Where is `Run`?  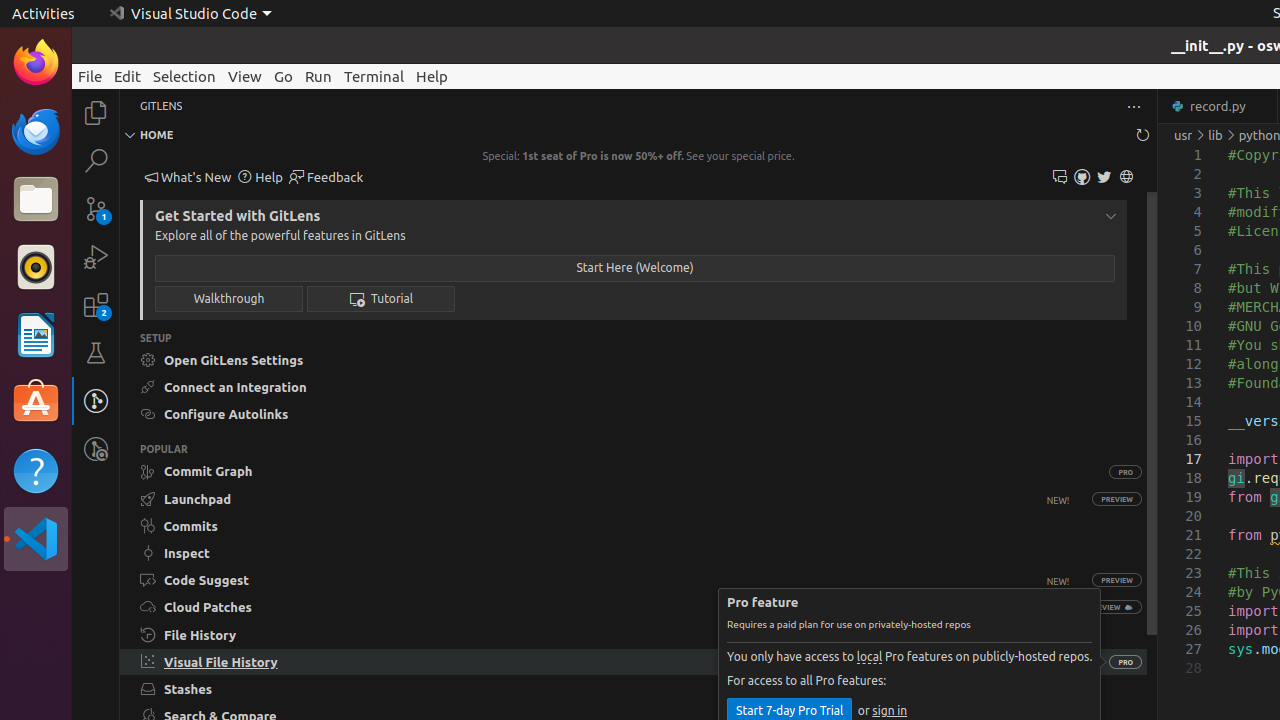
Run is located at coordinates (318, 76).